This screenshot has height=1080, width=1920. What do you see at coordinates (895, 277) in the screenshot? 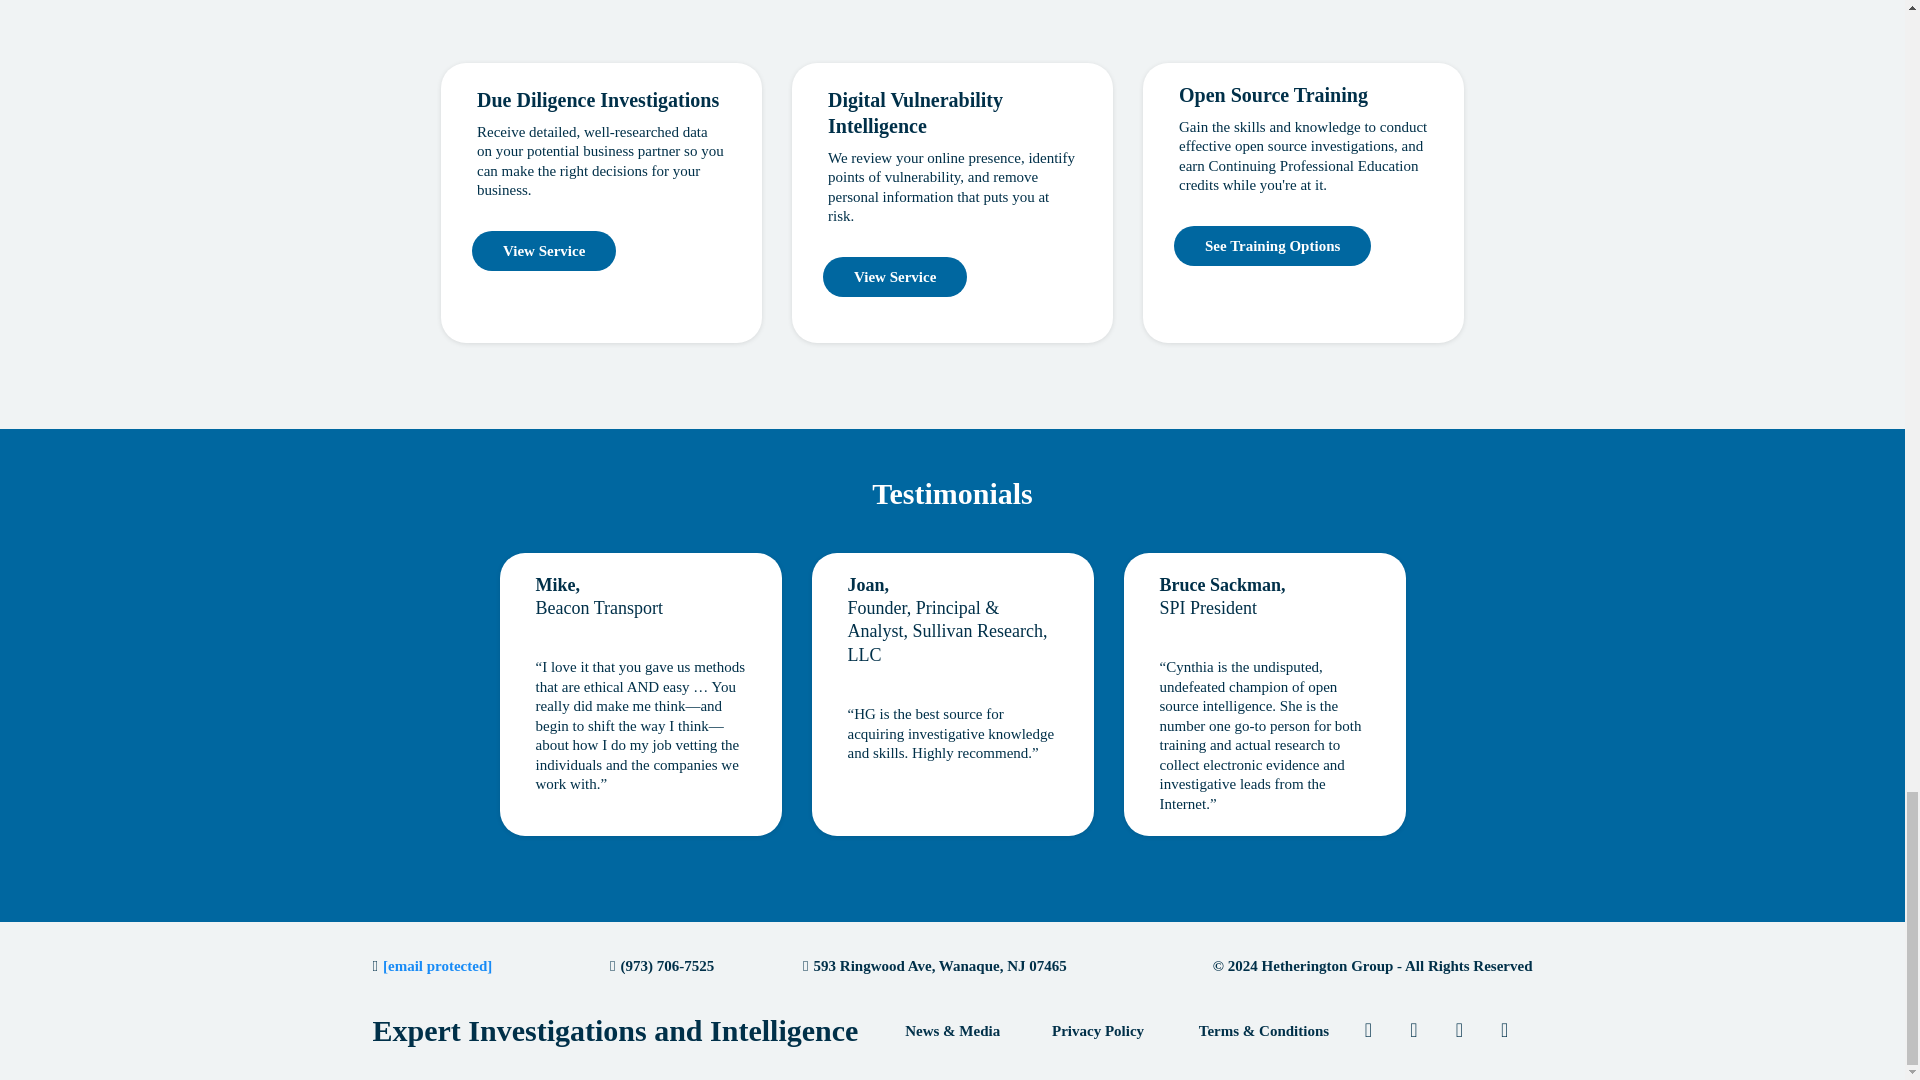
I see `View Service` at bounding box center [895, 277].